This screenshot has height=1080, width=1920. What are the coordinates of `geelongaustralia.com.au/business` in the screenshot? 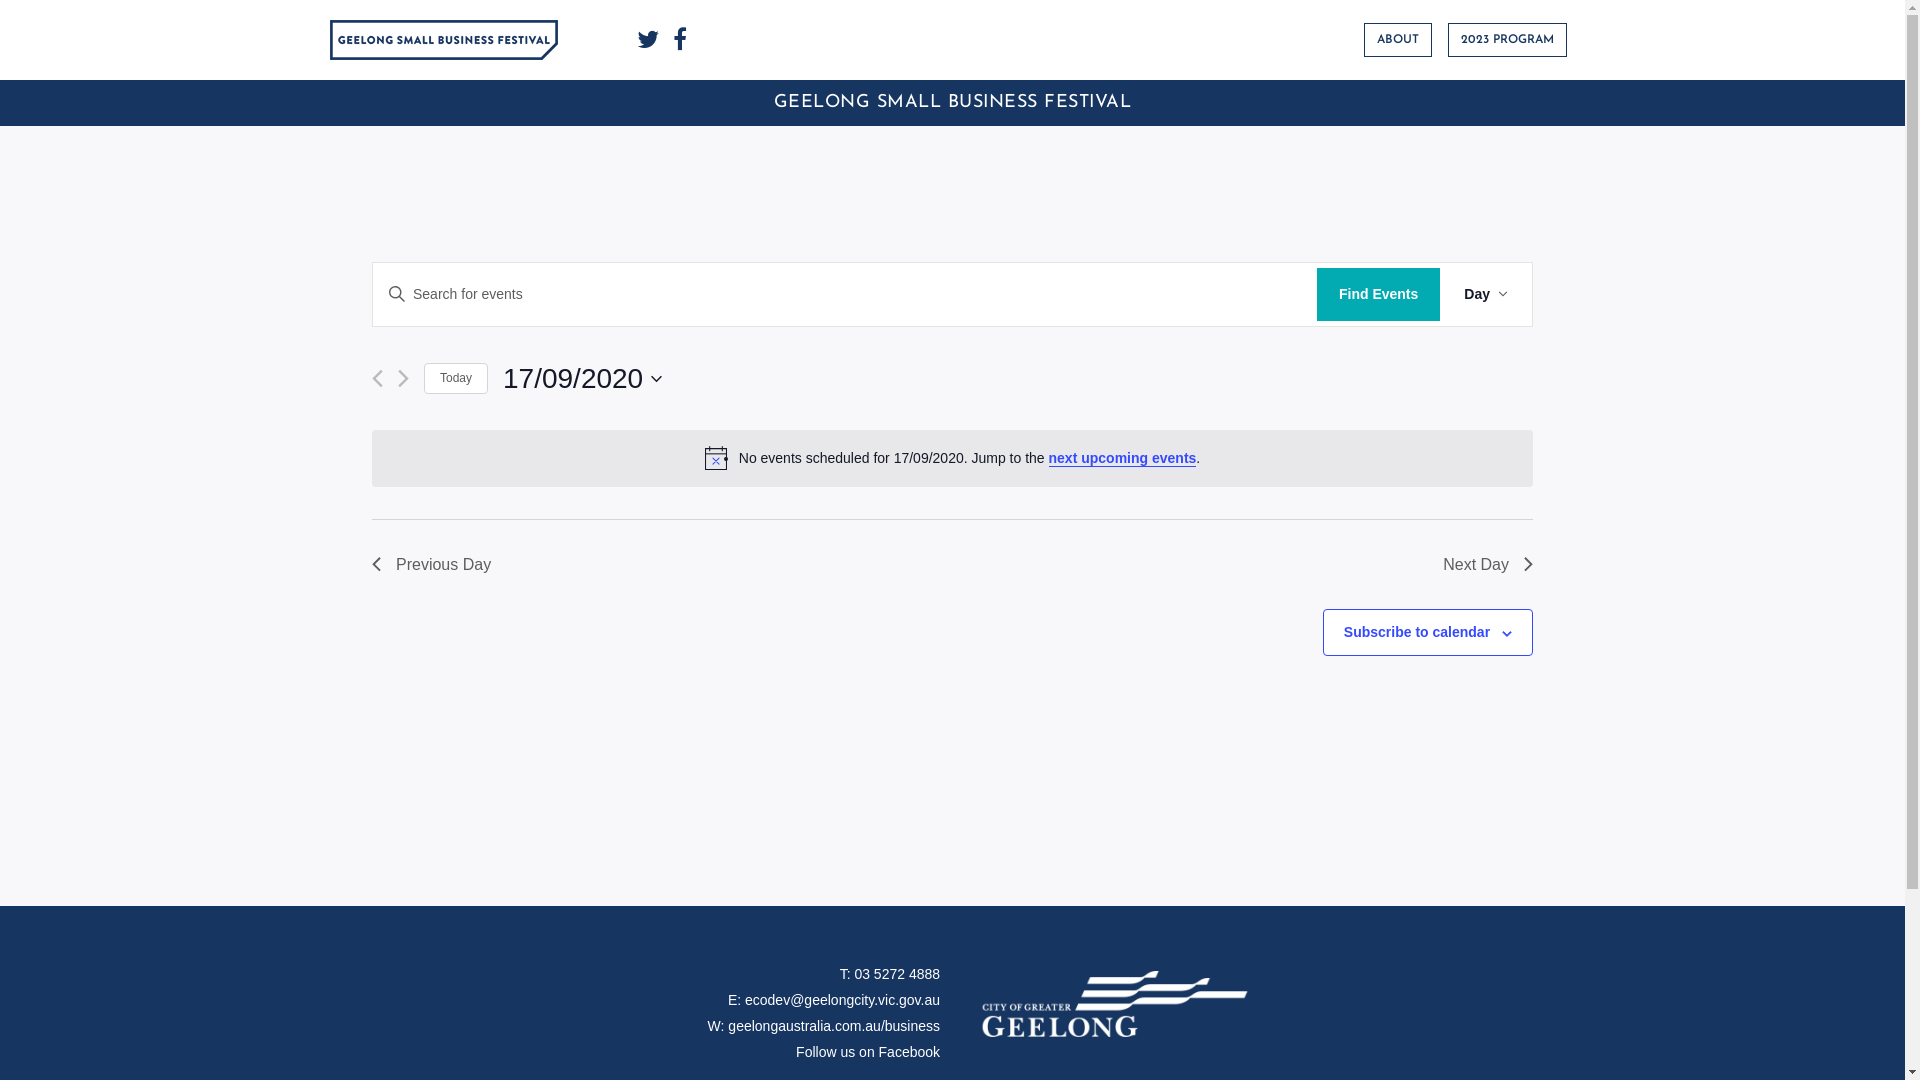 It's located at (834, 1026).